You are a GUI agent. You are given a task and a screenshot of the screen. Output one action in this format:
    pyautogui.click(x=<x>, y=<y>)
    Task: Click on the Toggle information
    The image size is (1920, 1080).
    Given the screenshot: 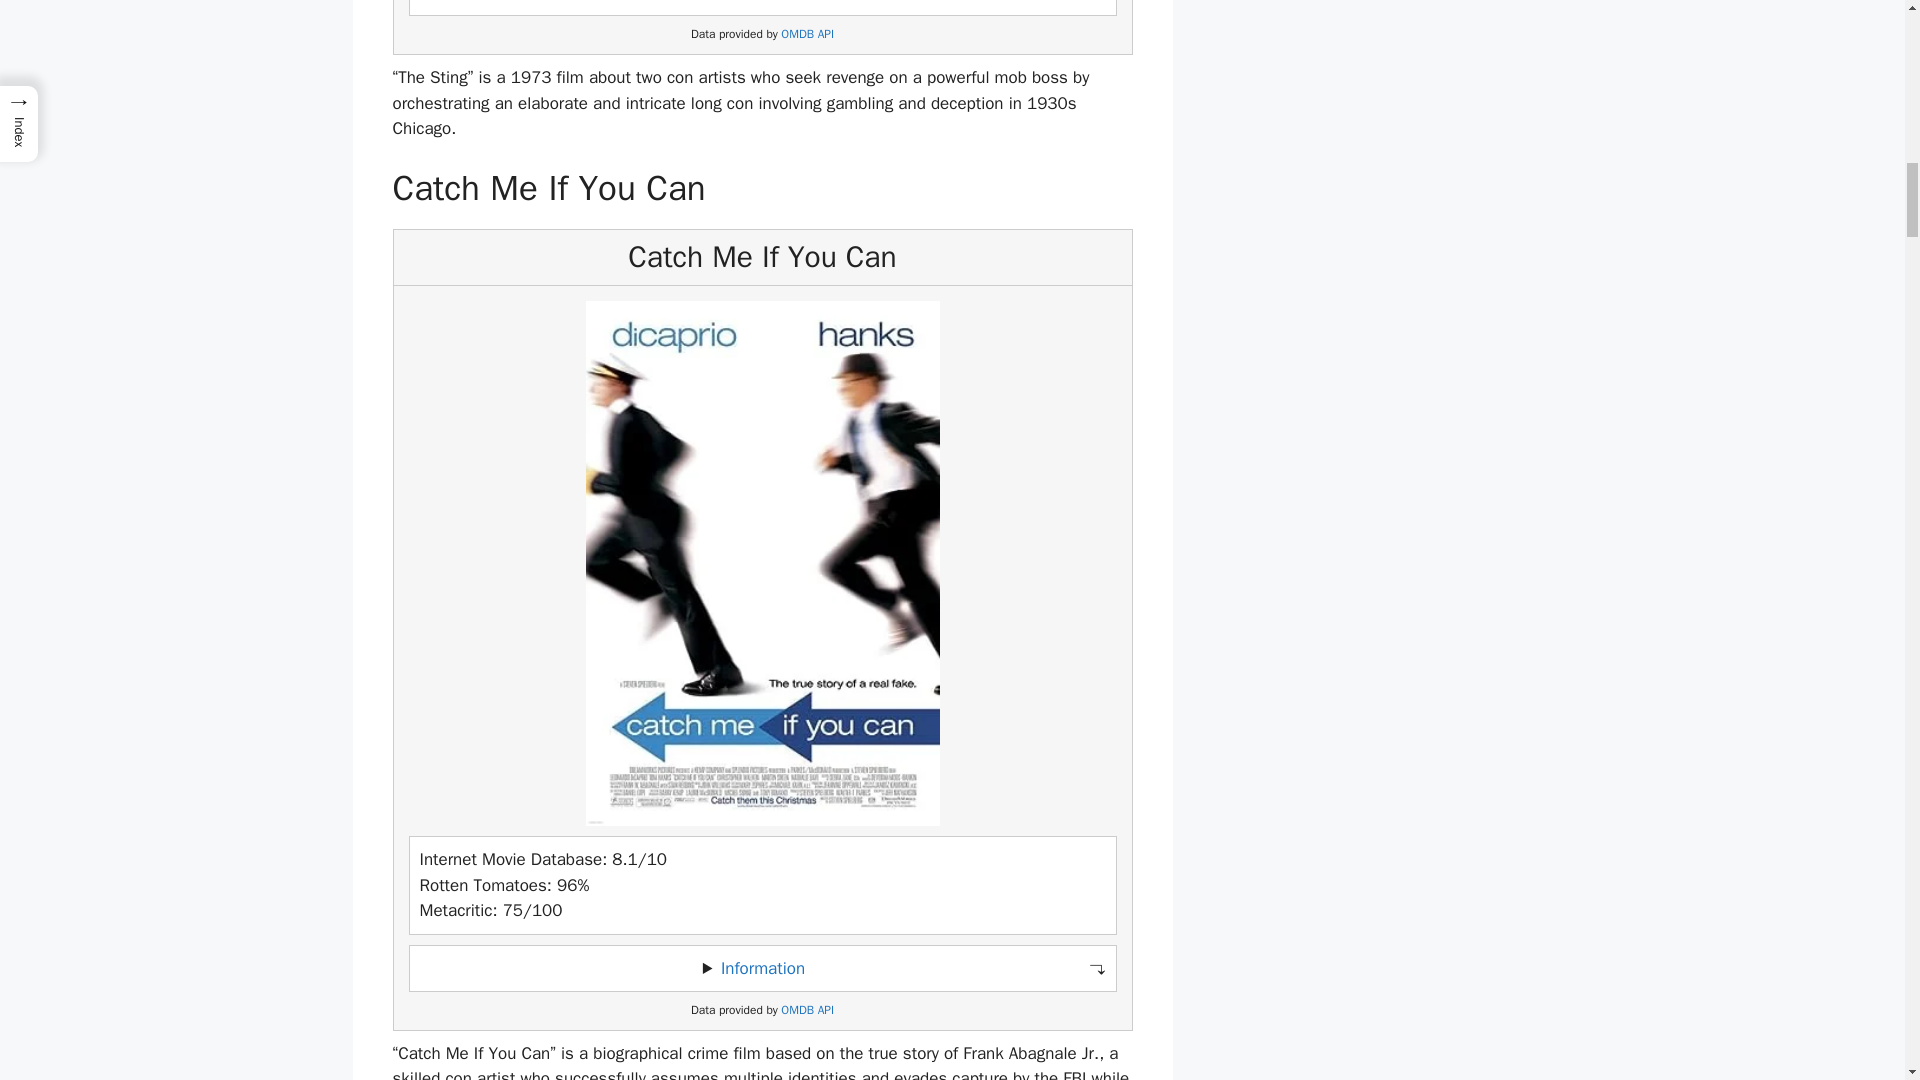 What is the action you would take?
    pyautogui.click(x=762, y=969)
    